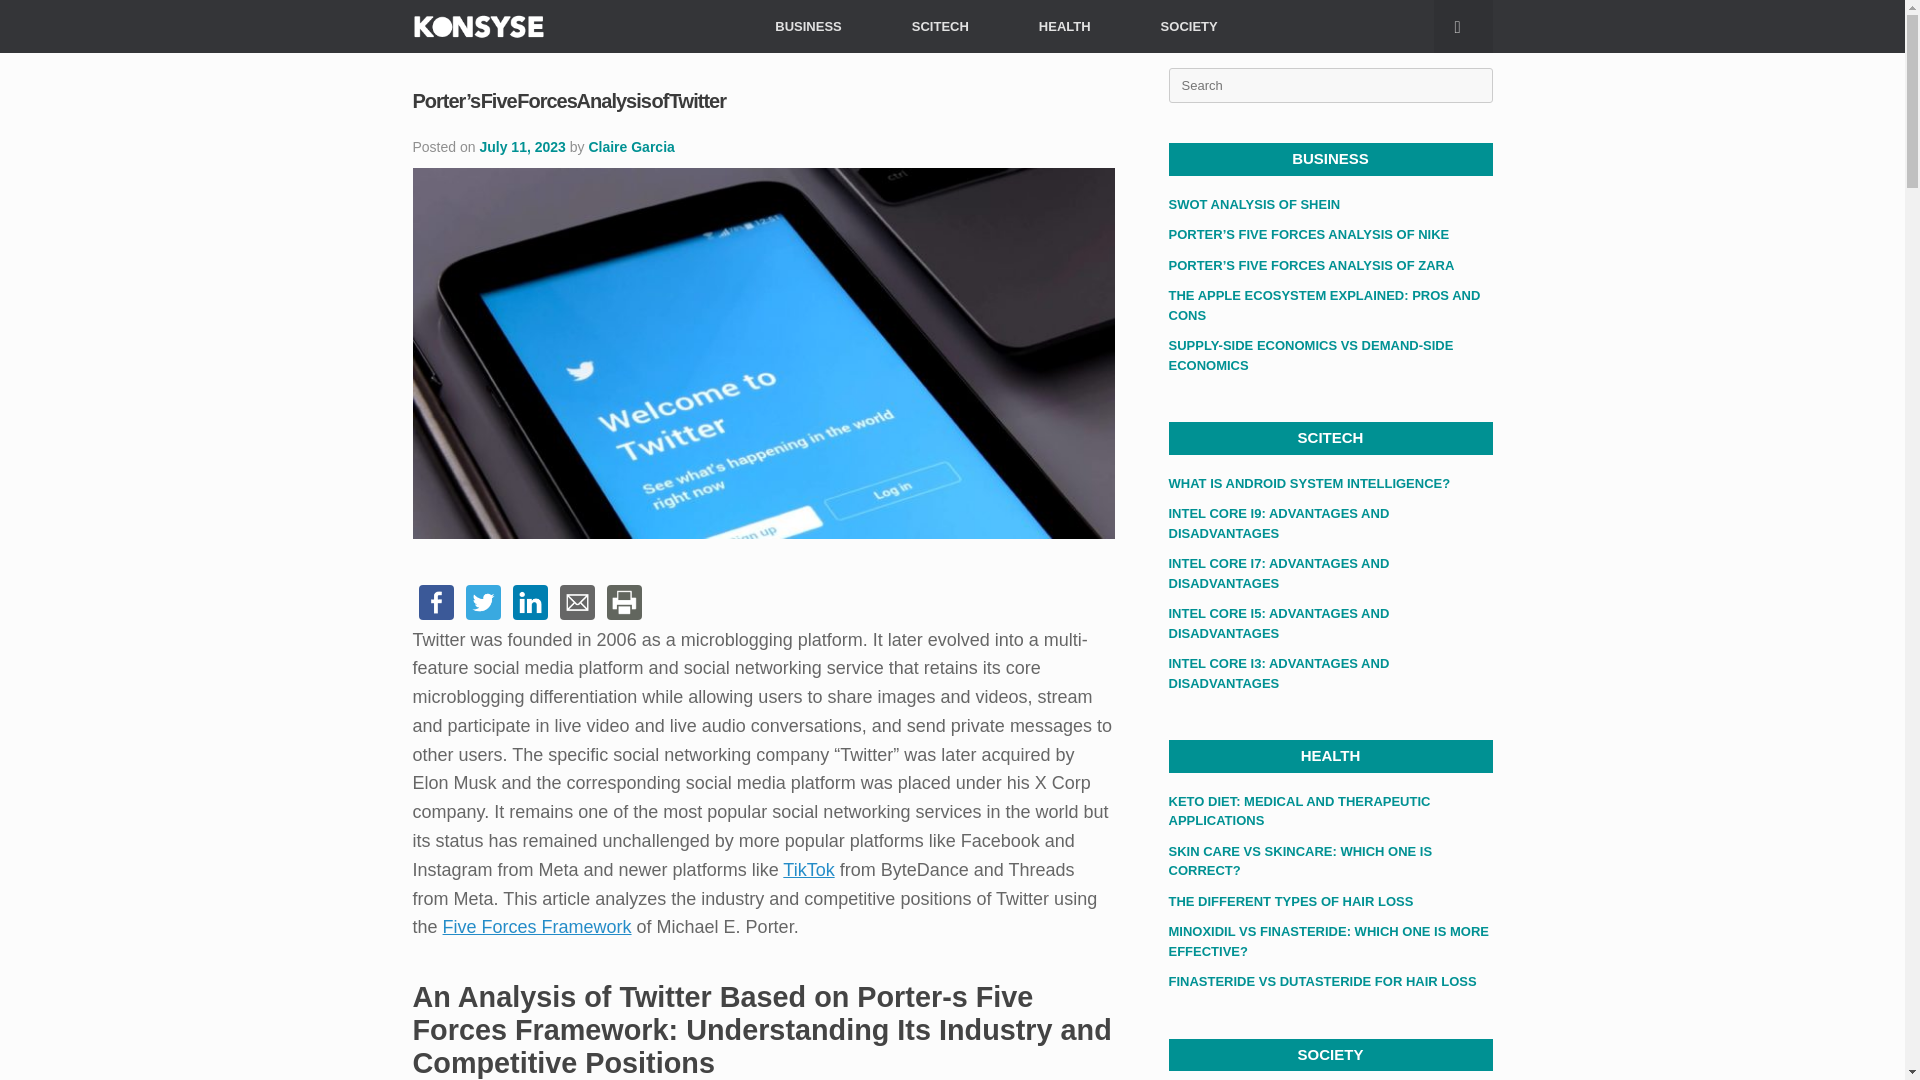 The height and width of the screenshot is (1080, 1920). I want to click on BUSINESS, so click(807, 26).